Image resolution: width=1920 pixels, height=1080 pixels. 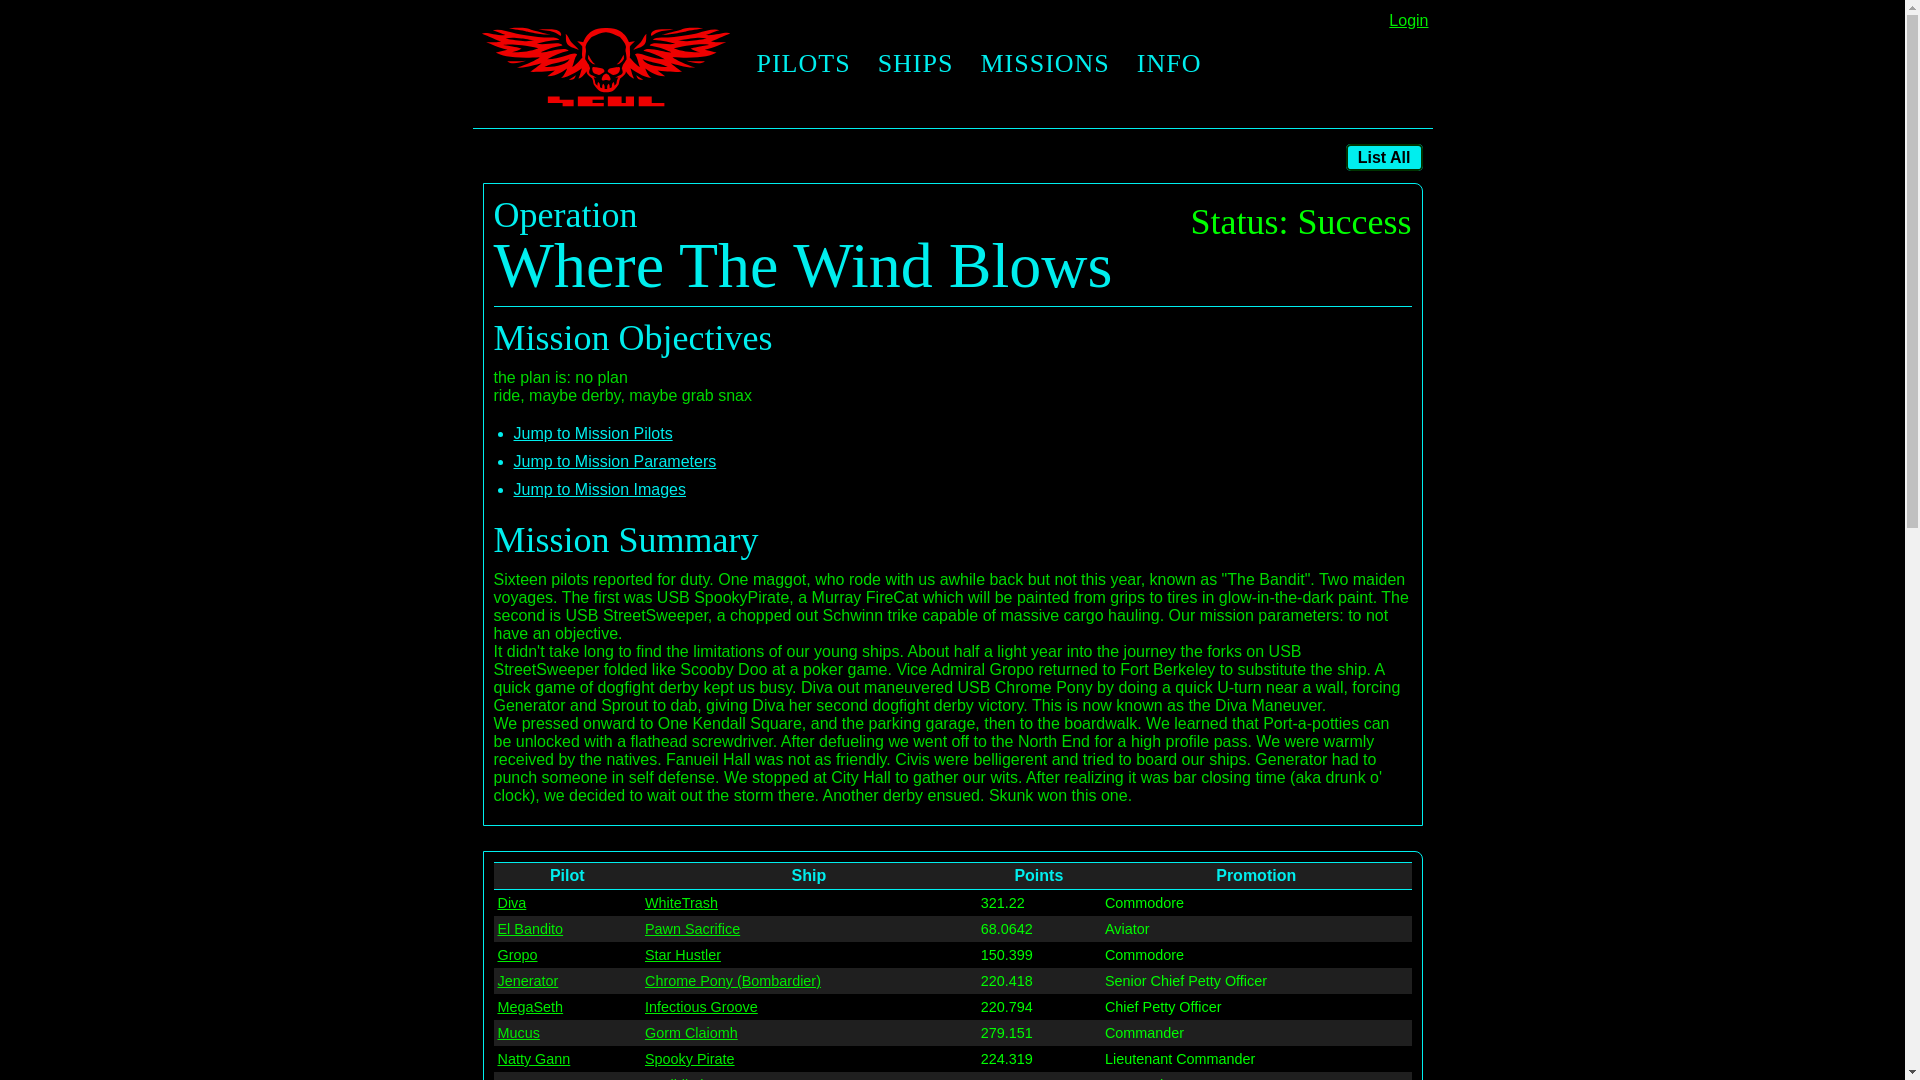 What do you see at coordinates (682, 903) in the screenshot?
I see `WhiteTrash` at bounding box center [682, 903].